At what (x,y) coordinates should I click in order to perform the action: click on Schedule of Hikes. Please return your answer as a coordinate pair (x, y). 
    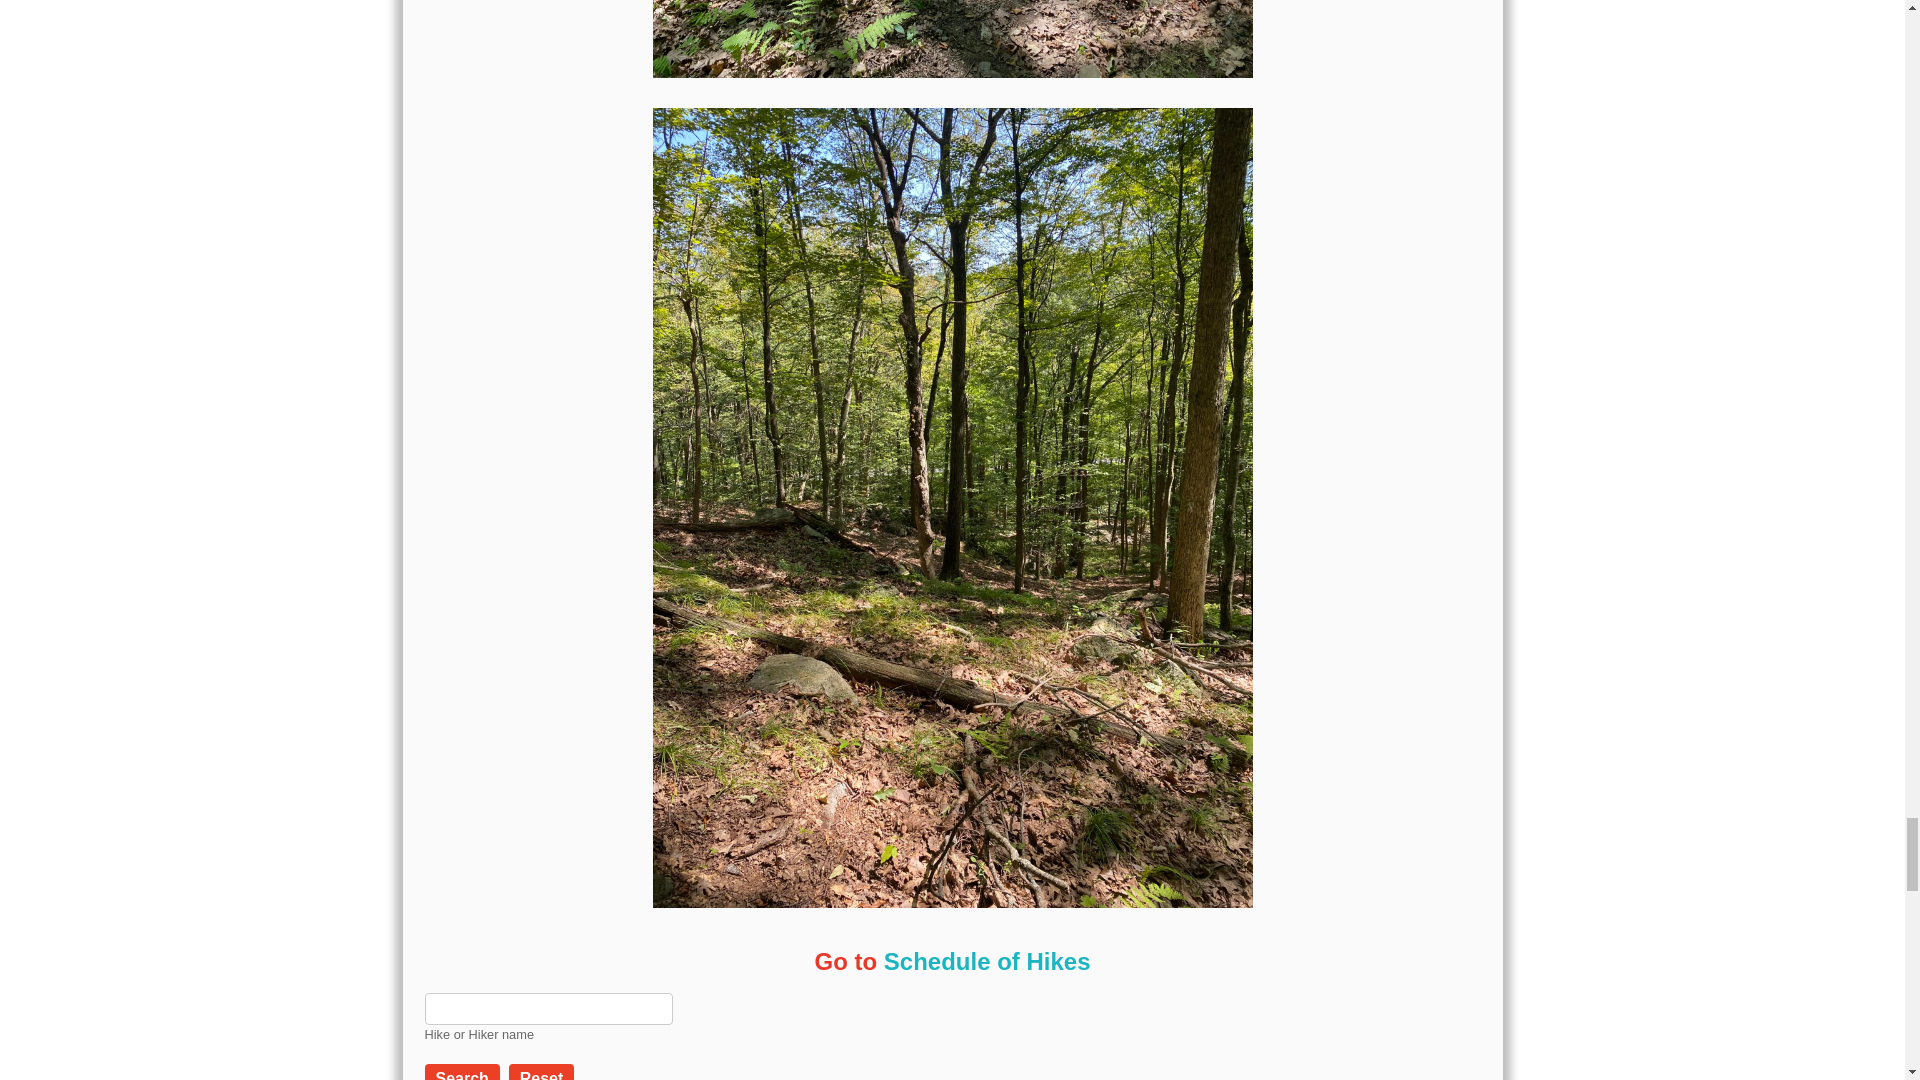
    Looking at the image, I should click on (986, 962).